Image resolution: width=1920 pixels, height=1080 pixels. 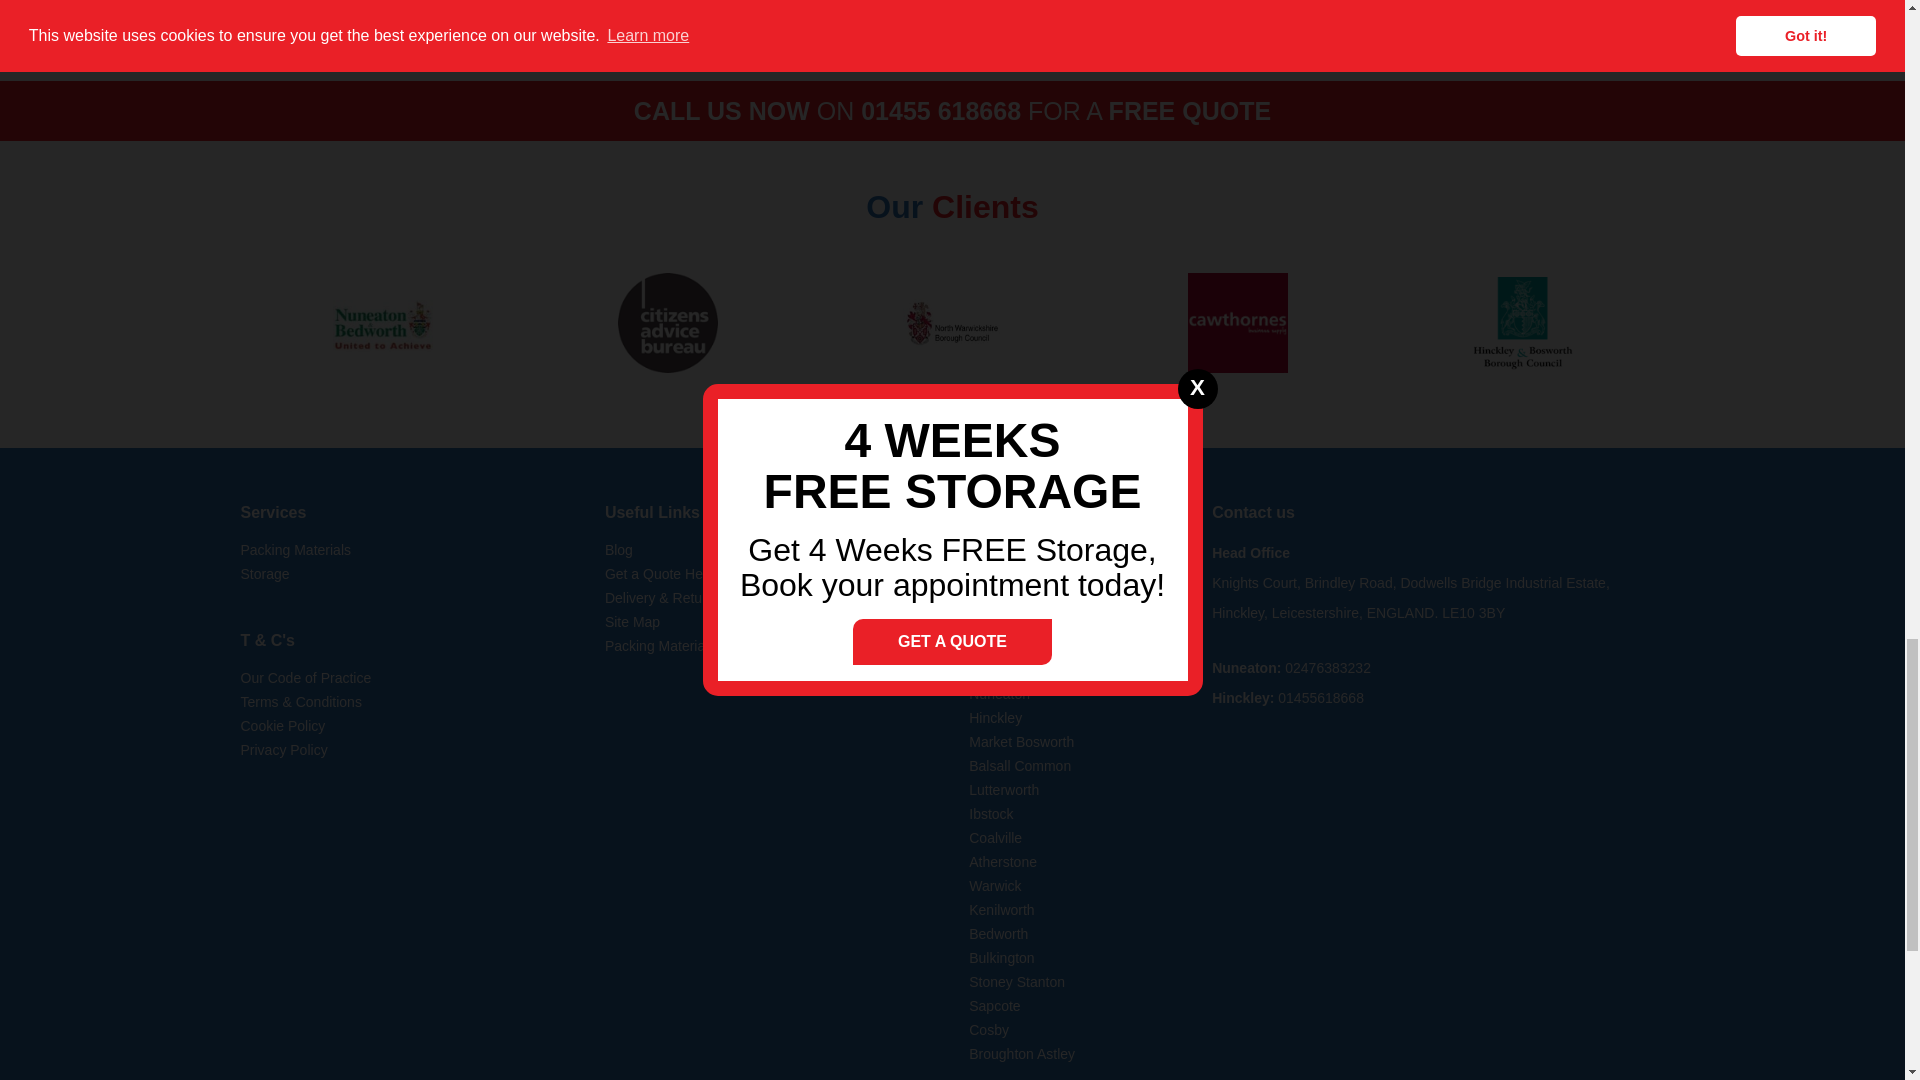 I want to click on Packing Materials, so click(x=296, y=550).